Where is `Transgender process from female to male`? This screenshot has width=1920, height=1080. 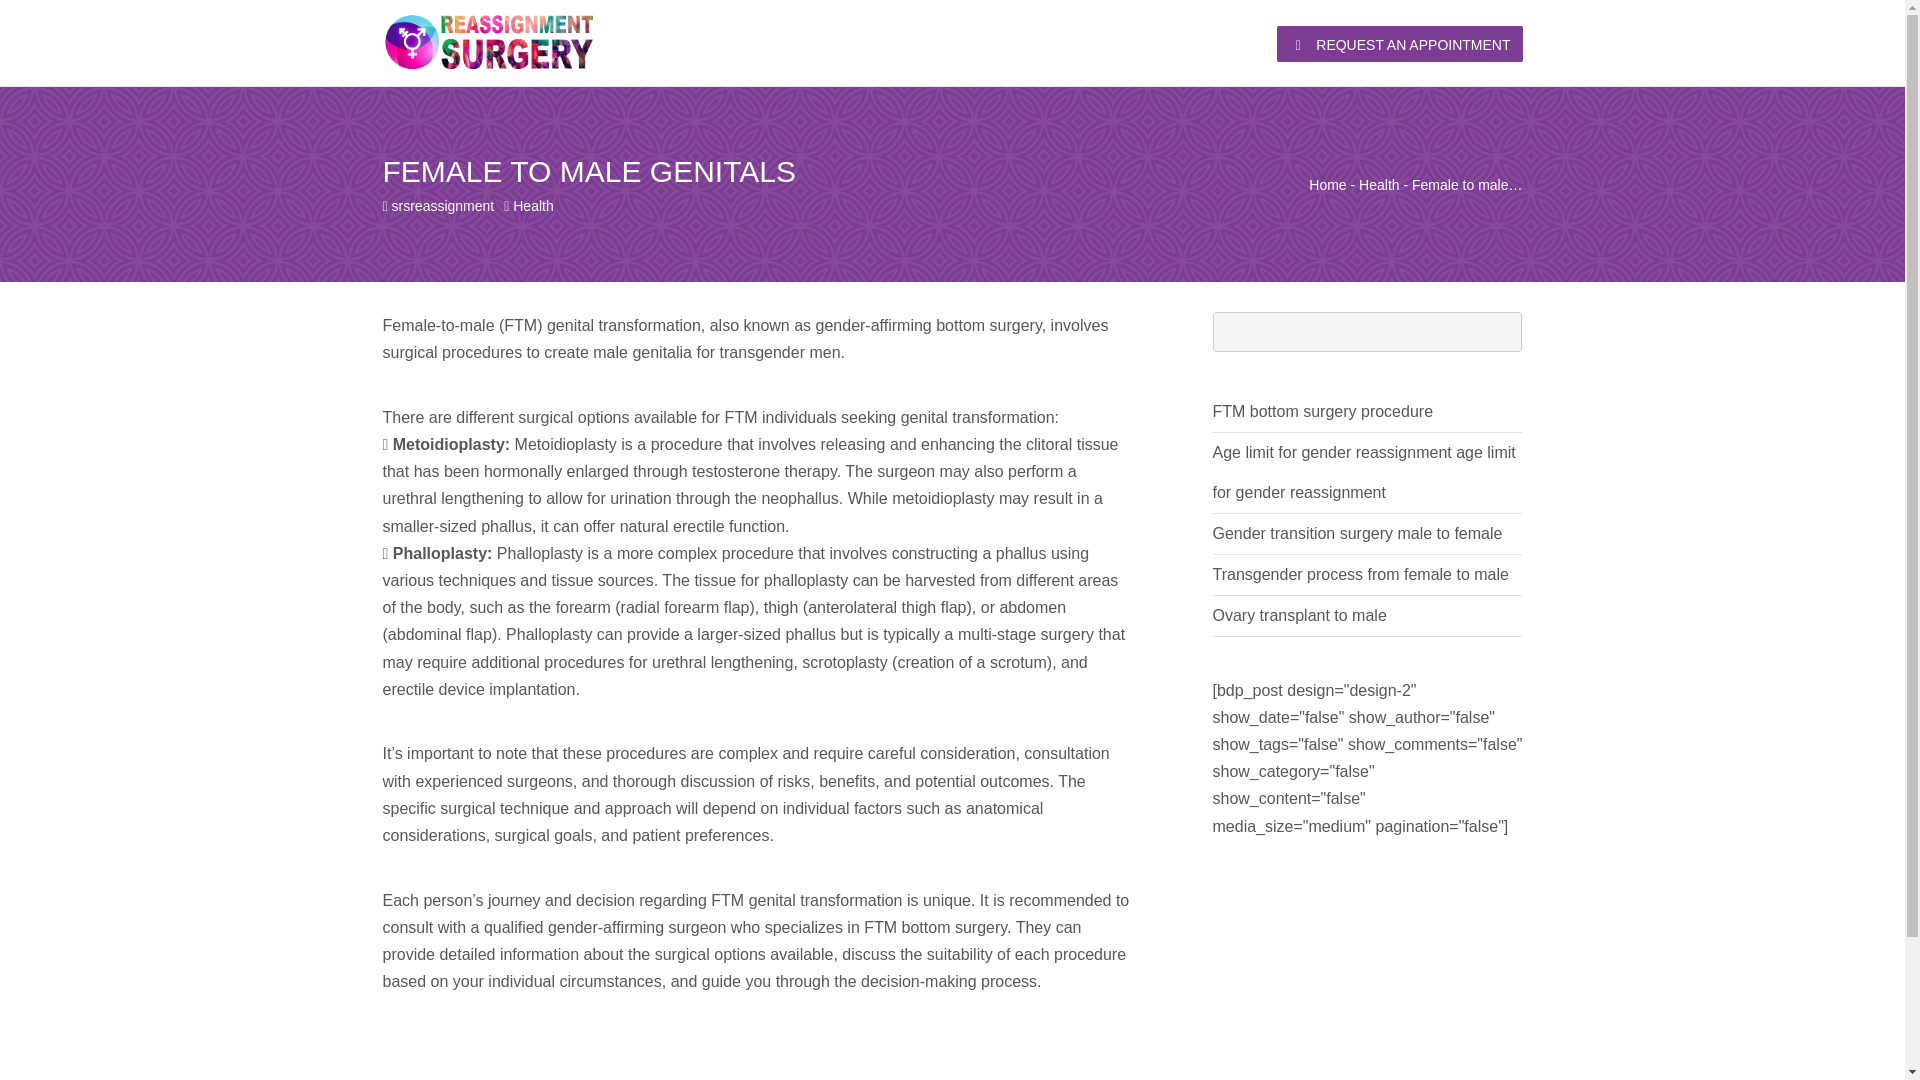
Transgender process from female to male is located at coordinates (1359, 574).